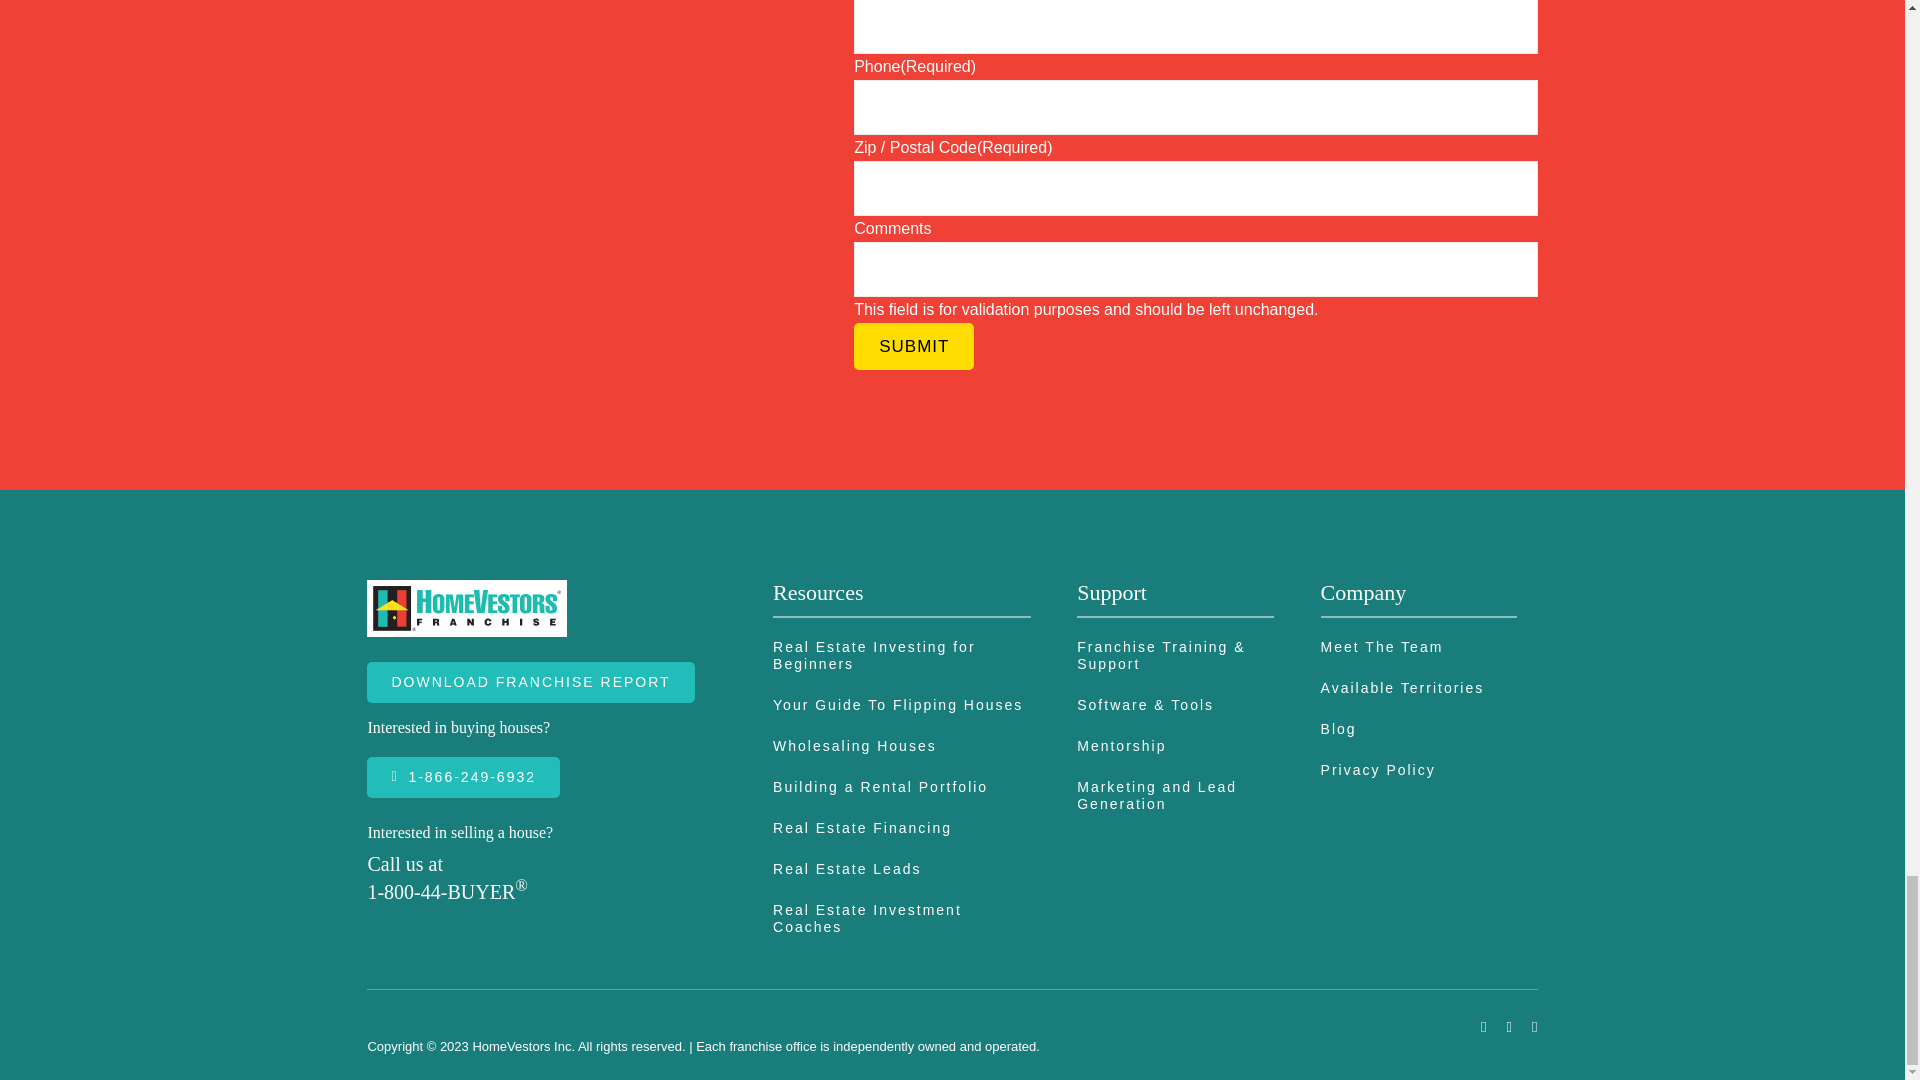 This screenshot has width=1920, height=1080. What do you see at coordinates (587, 100) in the screenshot?
I see `ug-hero-copyright-full` at bounding box center [587, 100].